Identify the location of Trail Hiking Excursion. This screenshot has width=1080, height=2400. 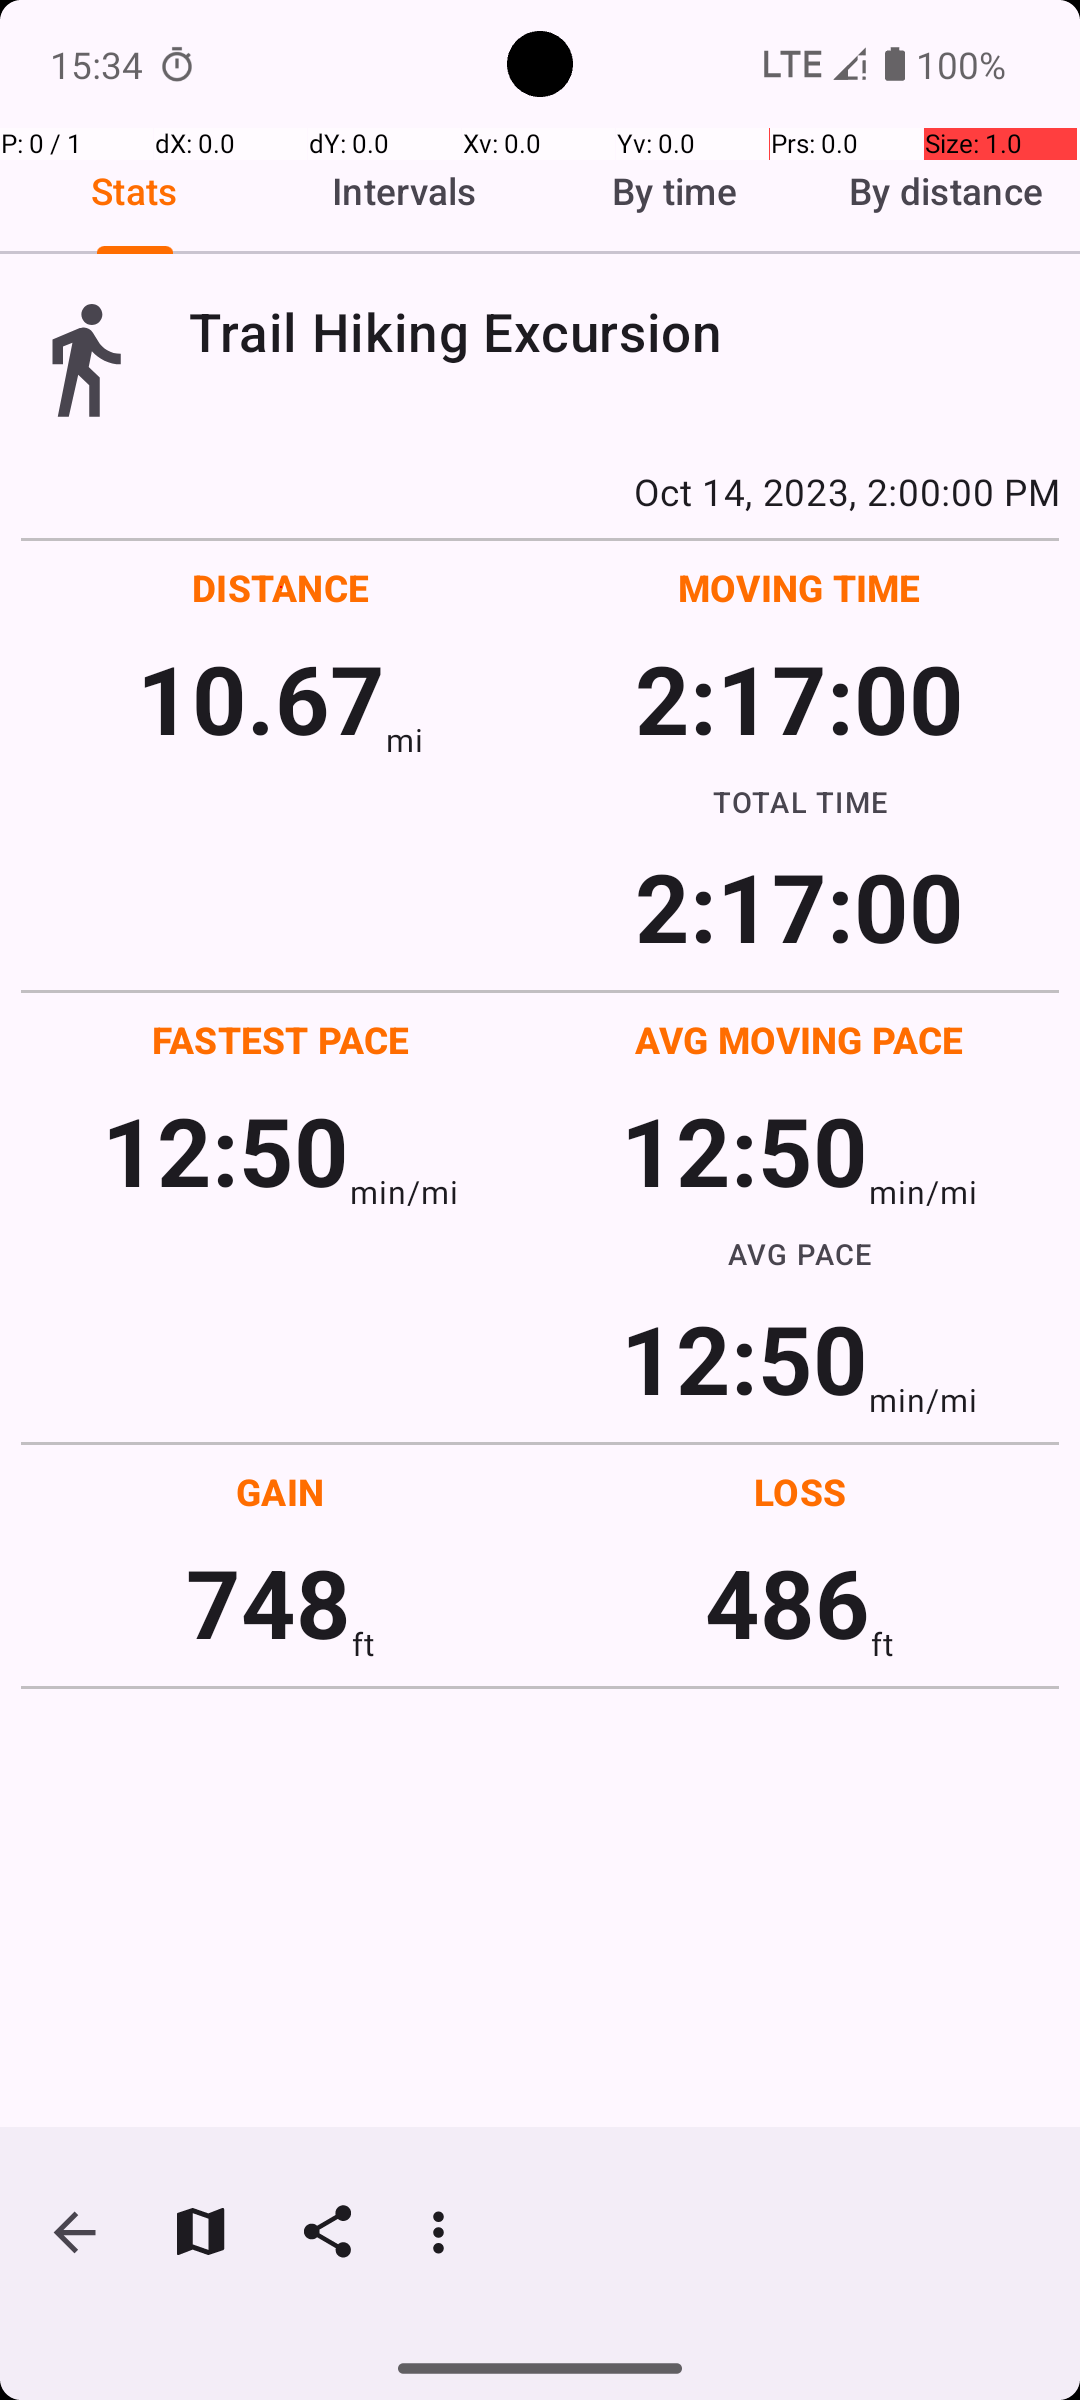
(624, 332).